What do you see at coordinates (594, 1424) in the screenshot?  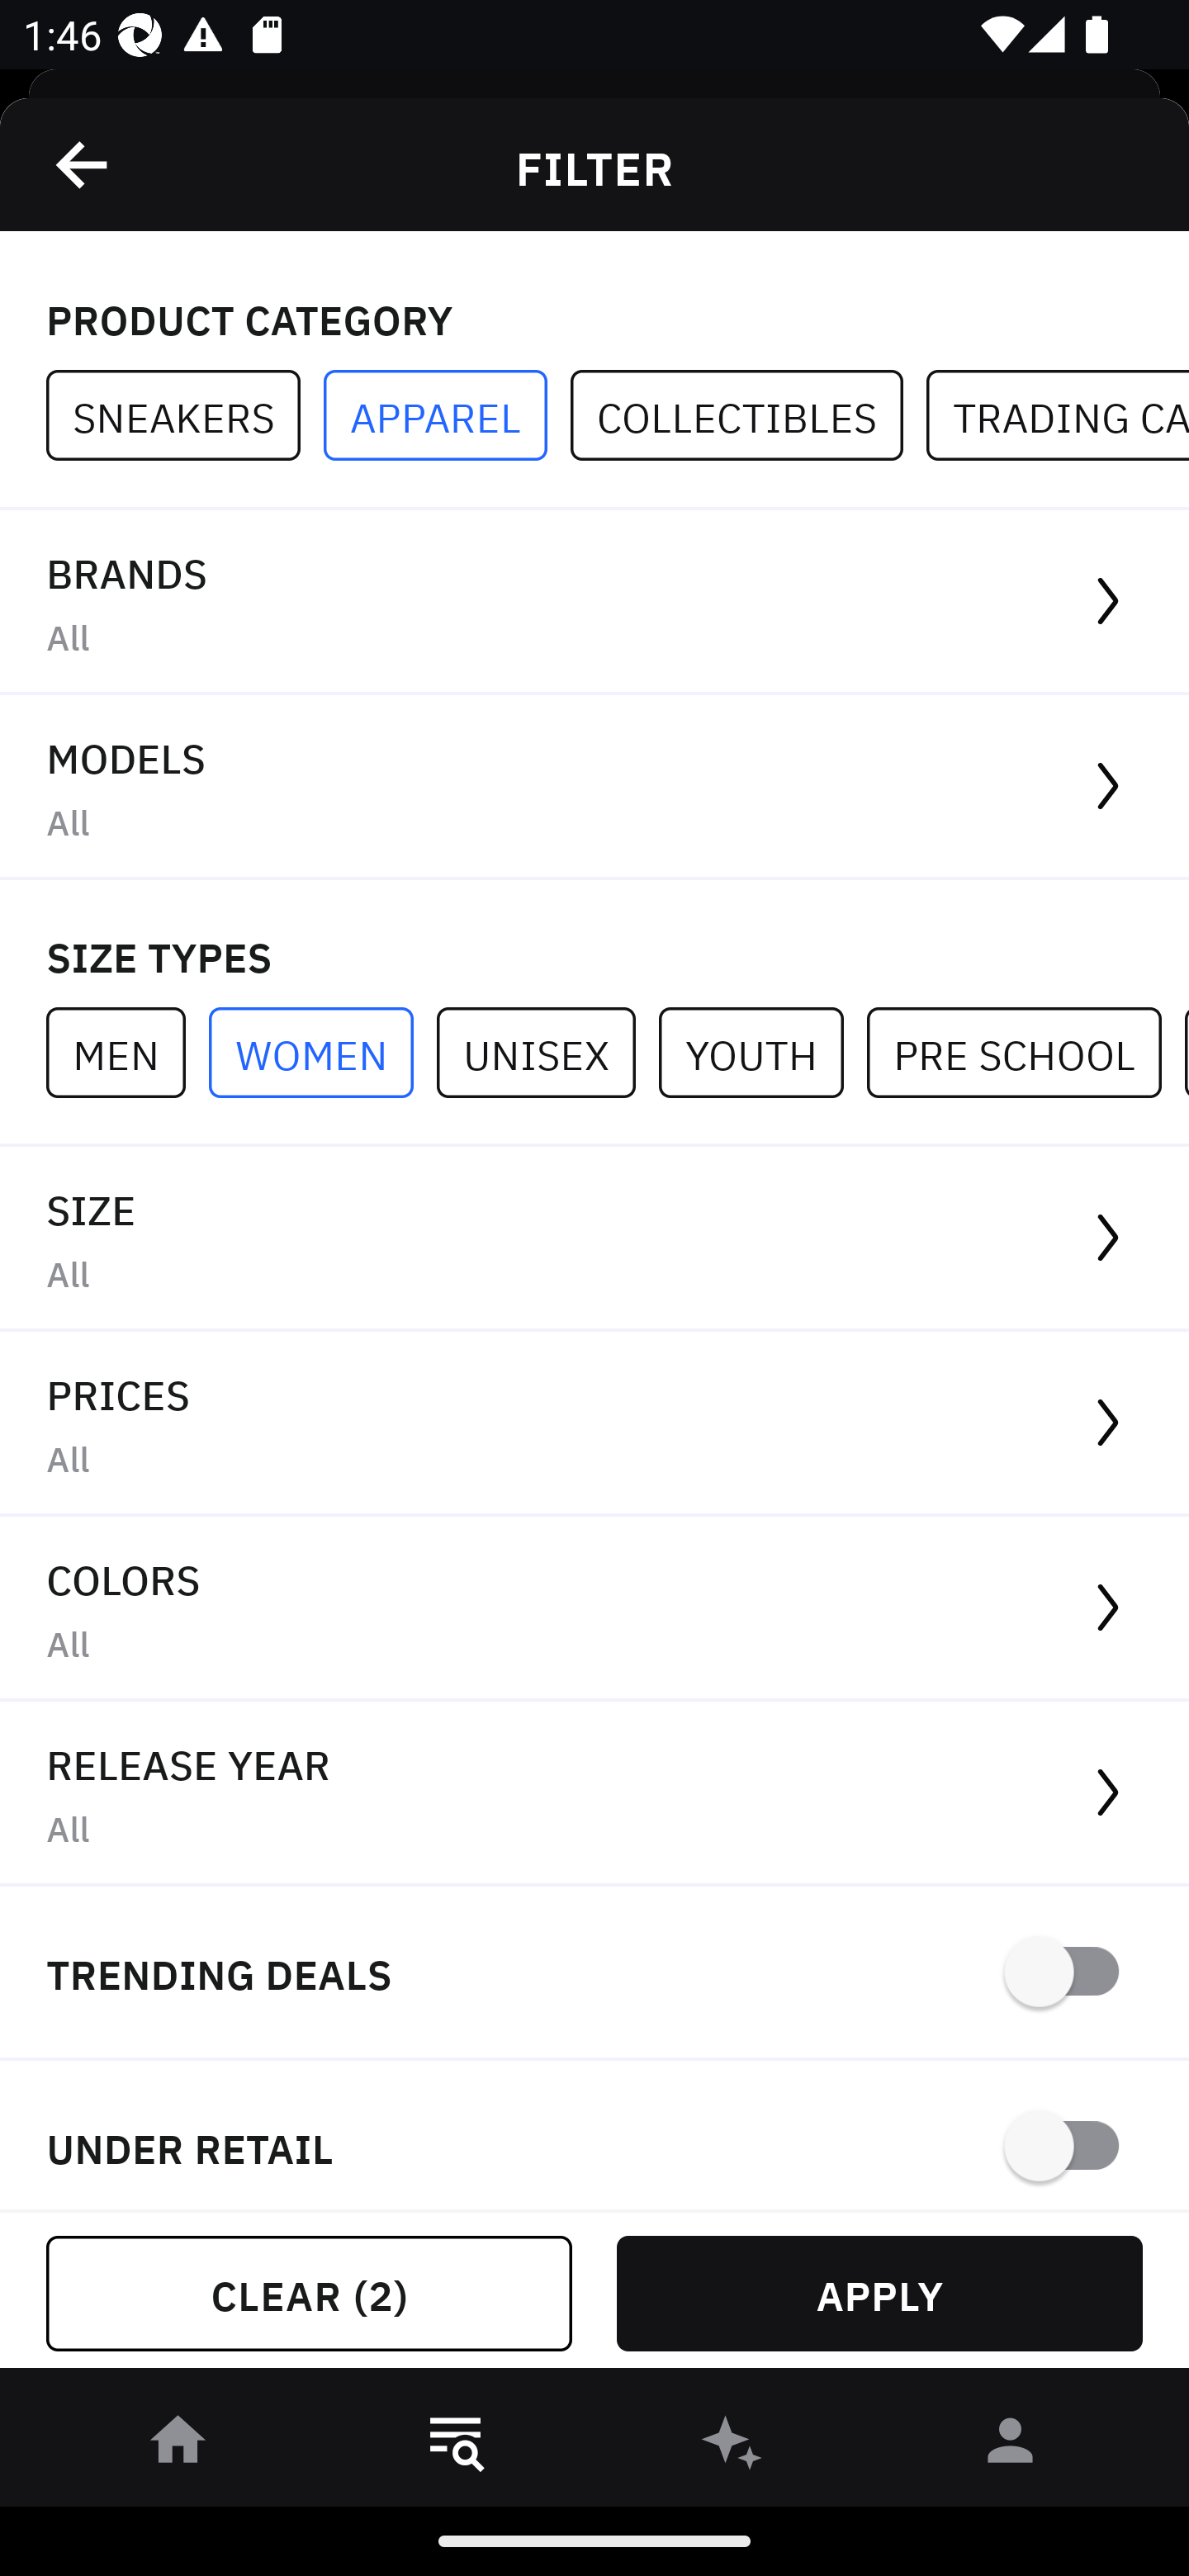 I see `PRICES All` at bounding box center [594, 1424].